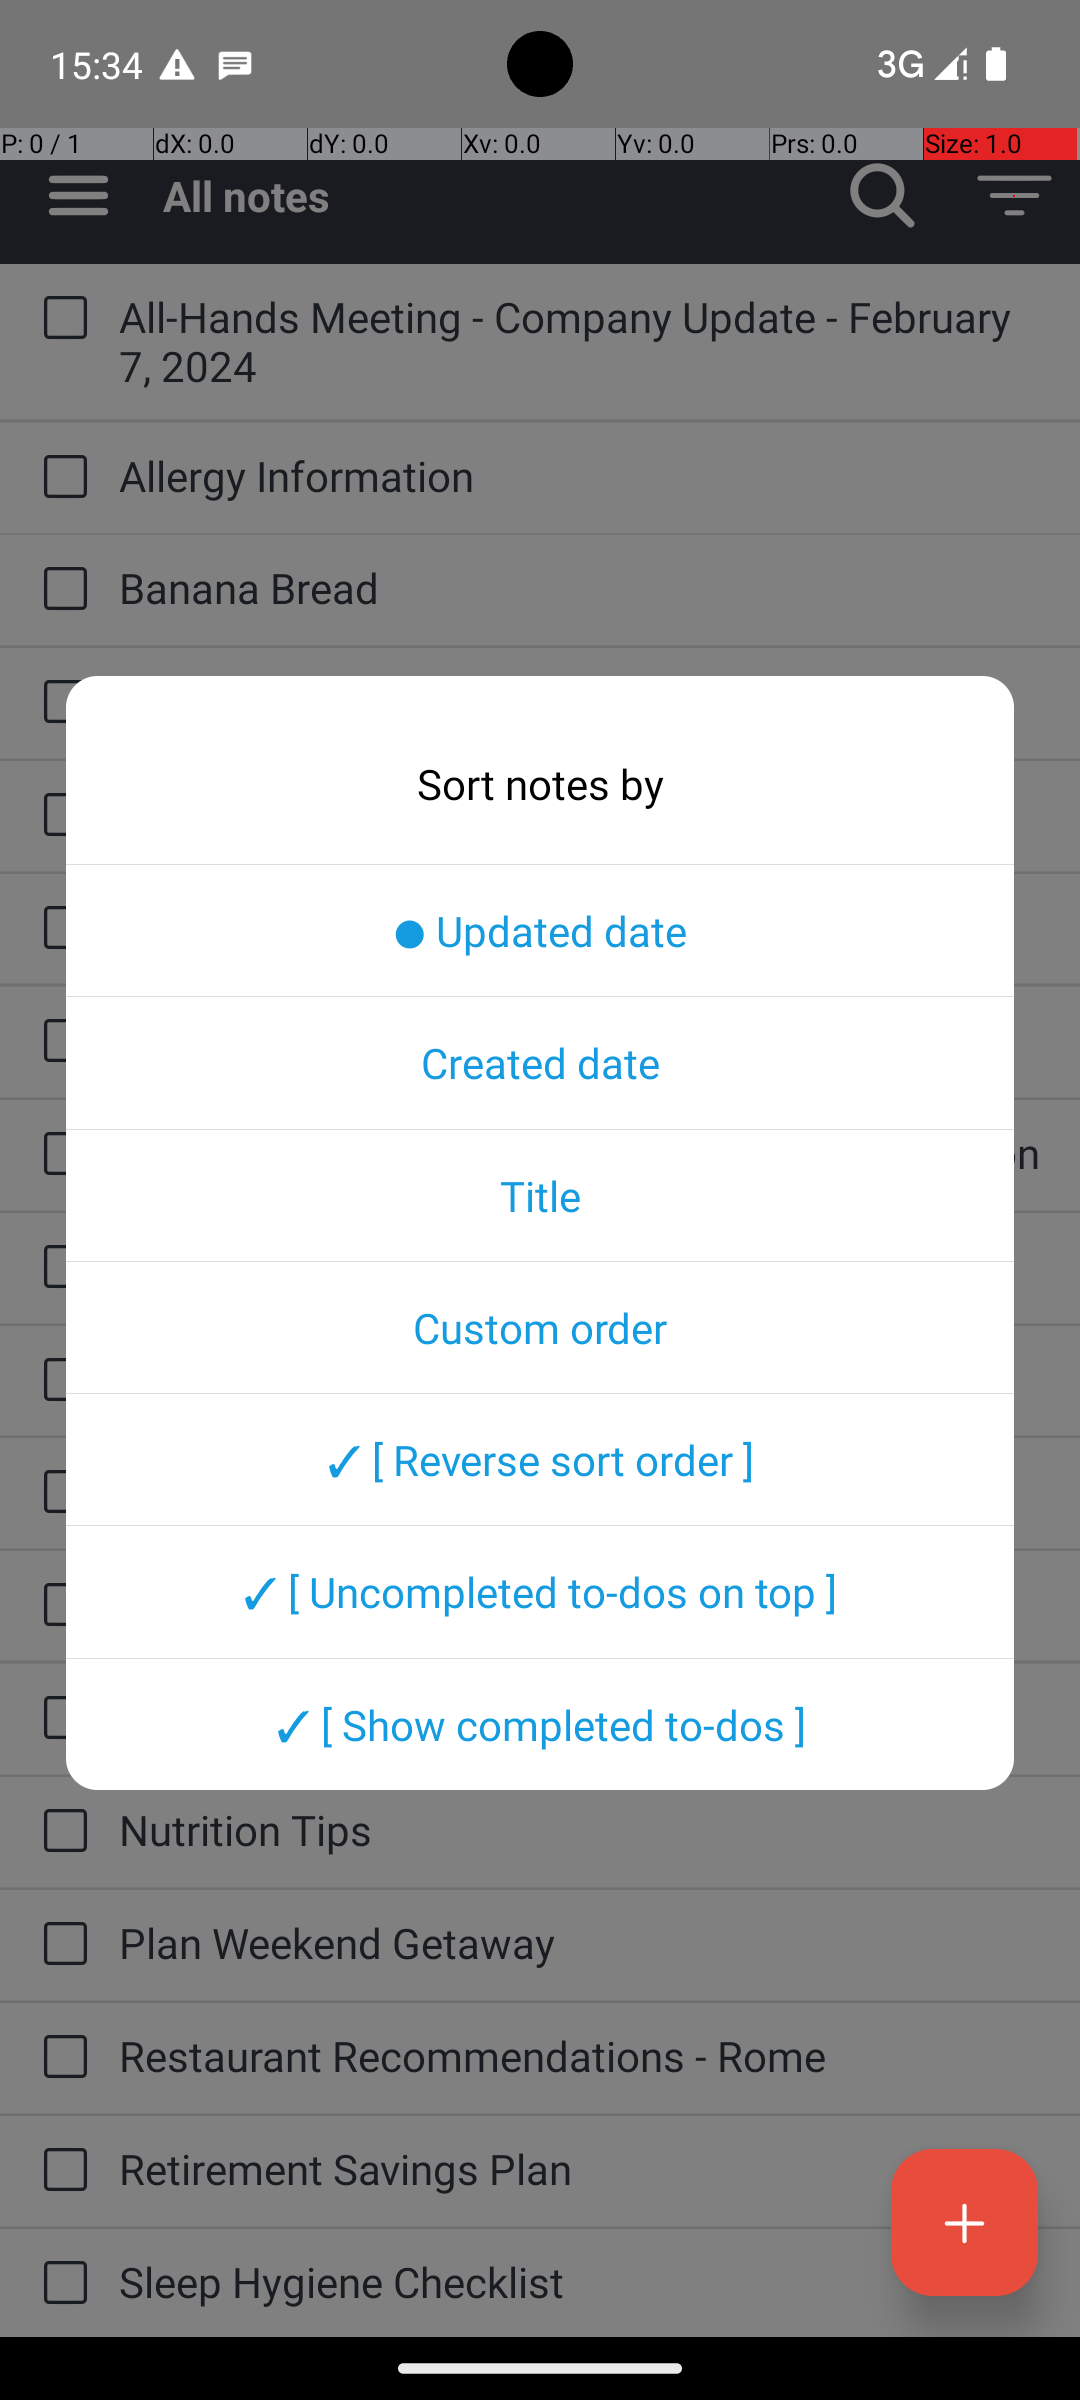 The image size is (1080, 2400). Describe the element at coordinates (964, 2222) in the screenshot. I see `` at that location.